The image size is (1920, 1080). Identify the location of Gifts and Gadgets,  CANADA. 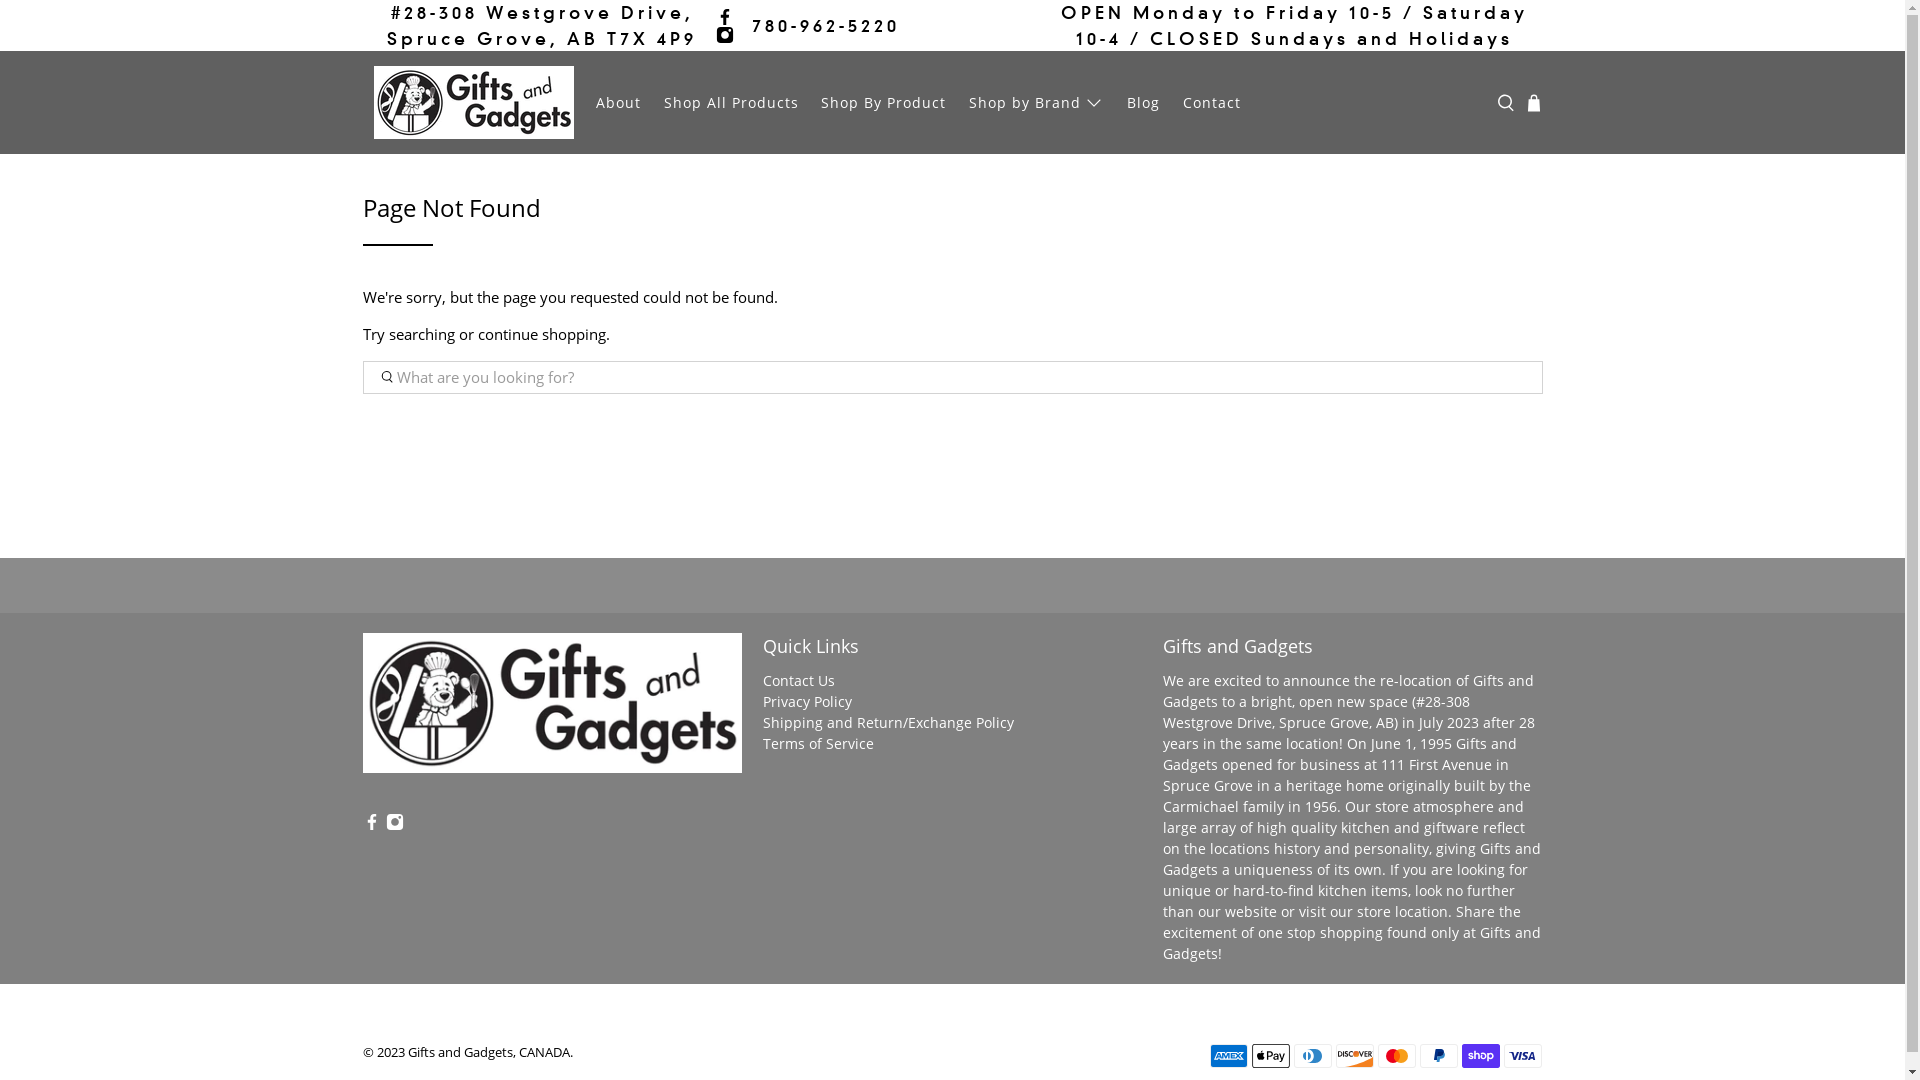
(552, 713).